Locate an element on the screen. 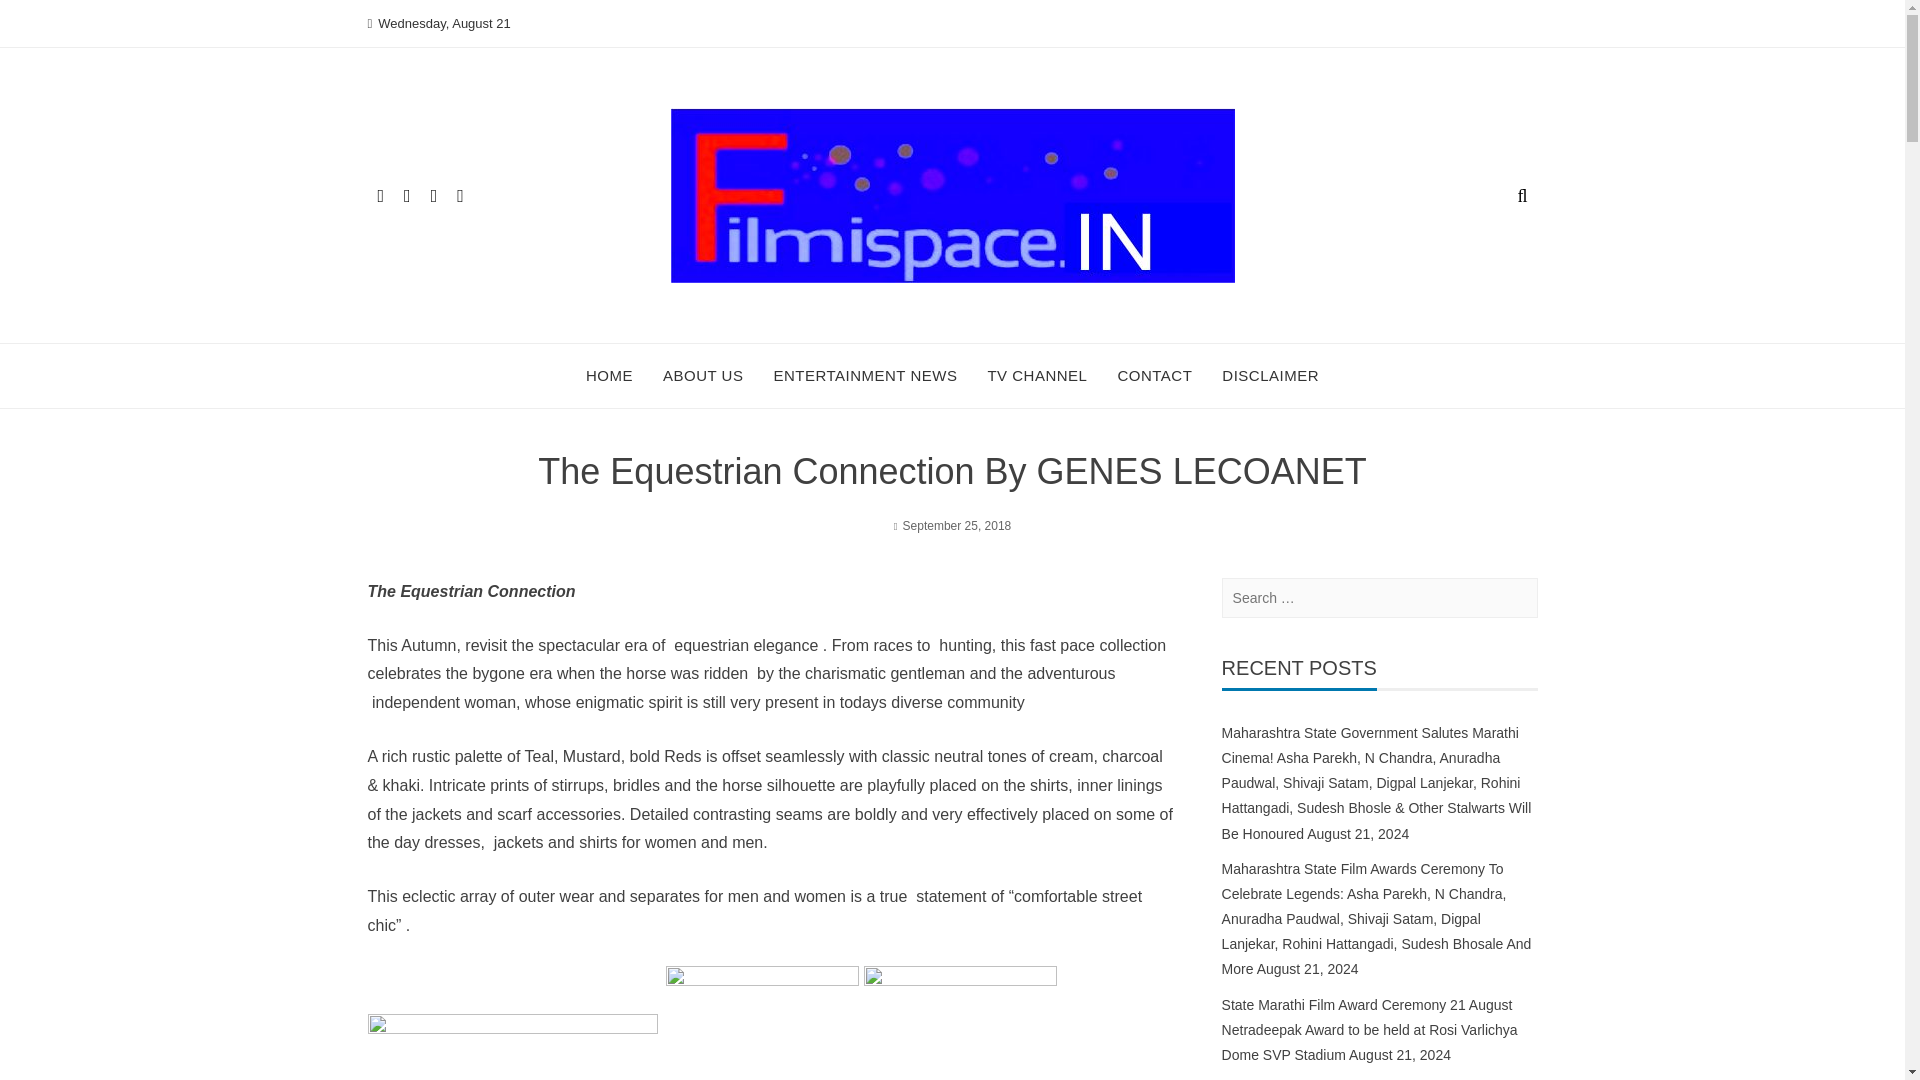 This screenshot has height=1080, width=1920. DISCLAIMER is located at coordinates (1270, 376).